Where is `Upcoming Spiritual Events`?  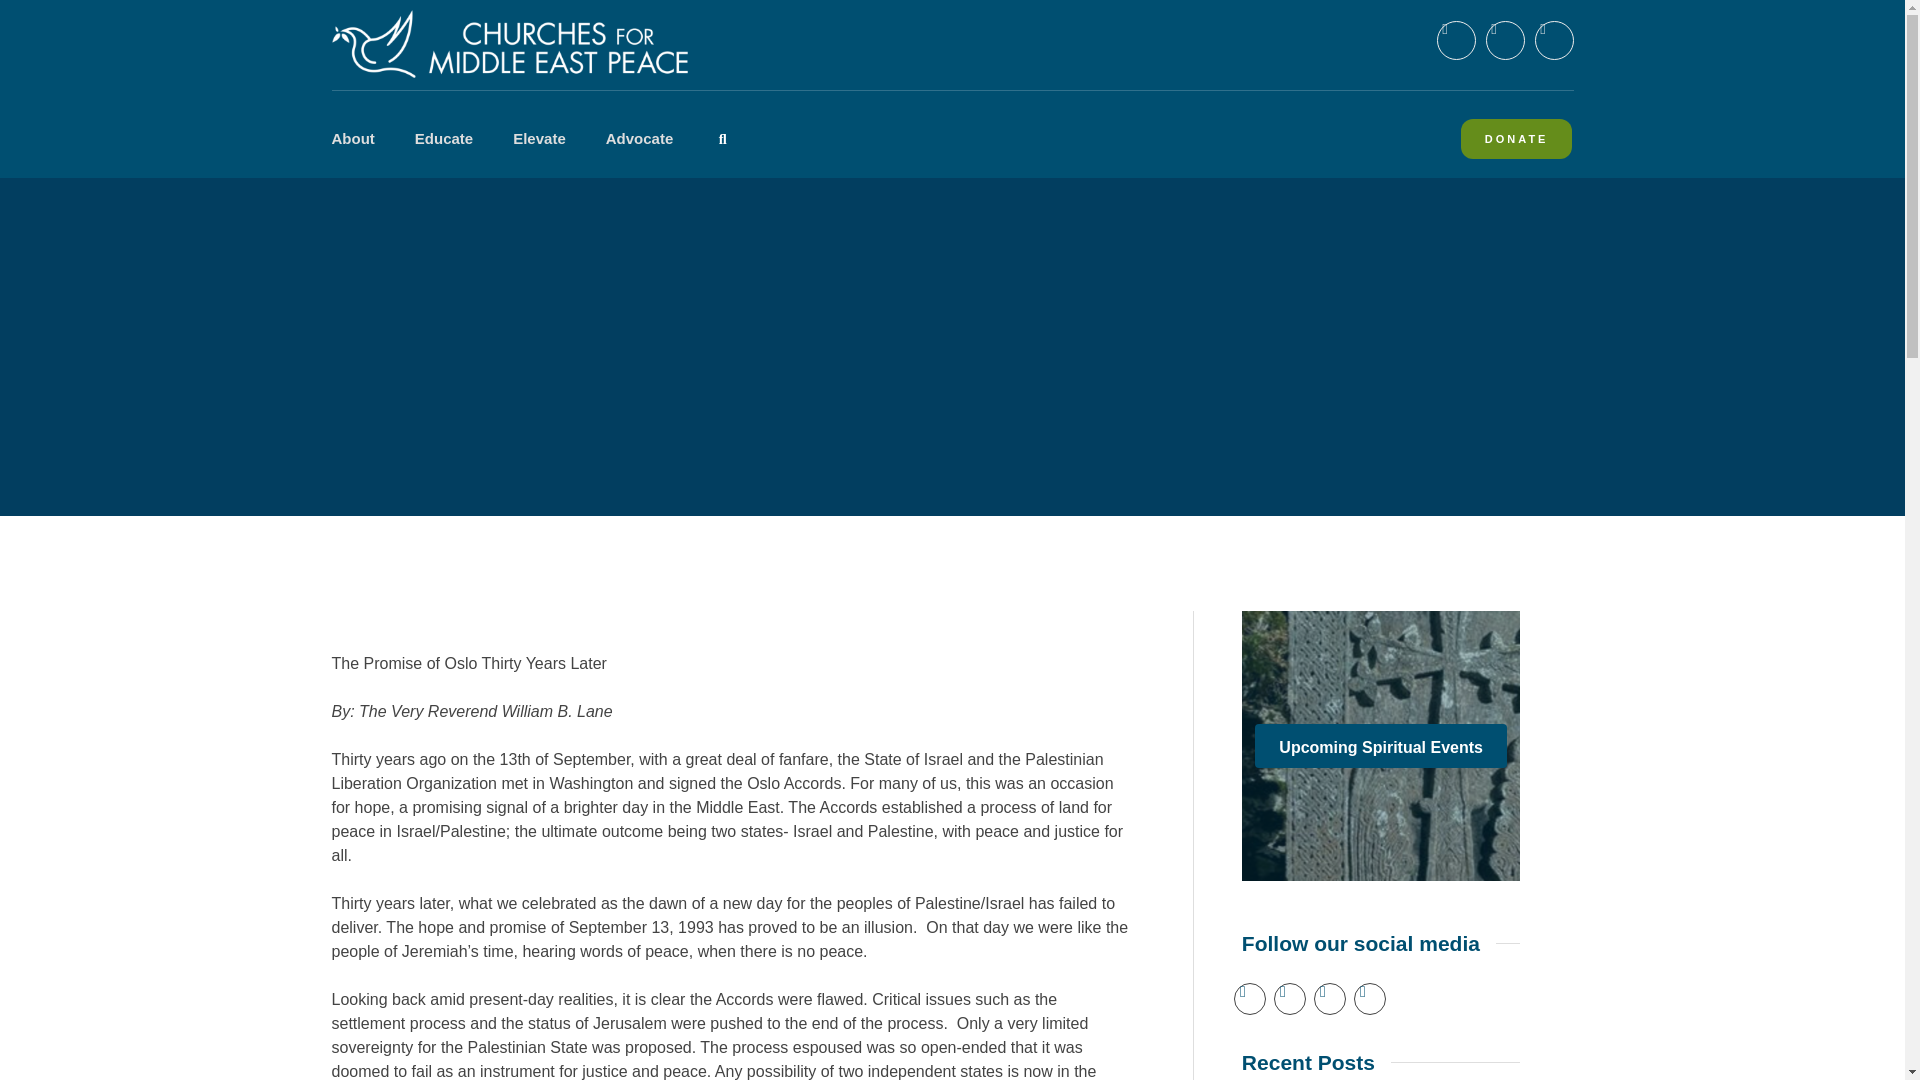 Upcoming Spiritual Events is located at coordinates (1381, 745).